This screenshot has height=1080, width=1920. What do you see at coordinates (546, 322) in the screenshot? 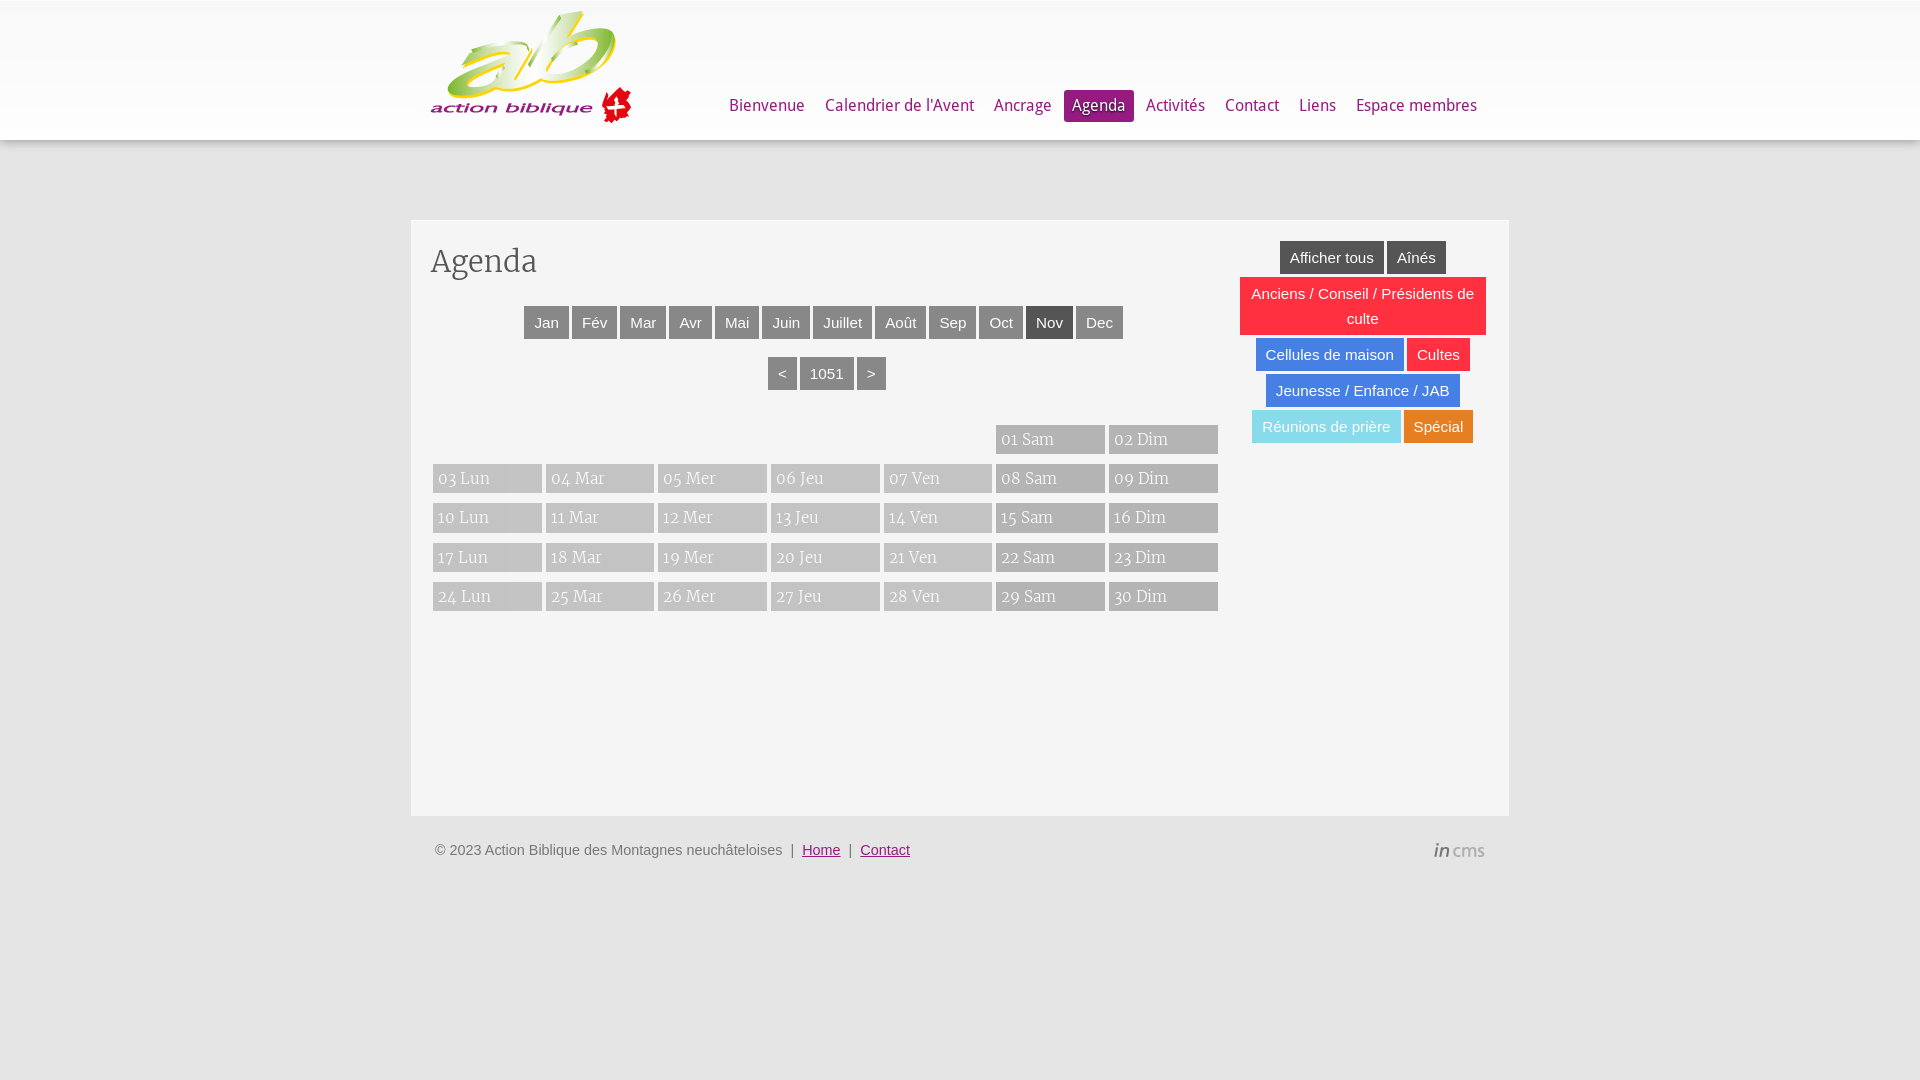
I see `Jan` at bounding box center [546, 322].